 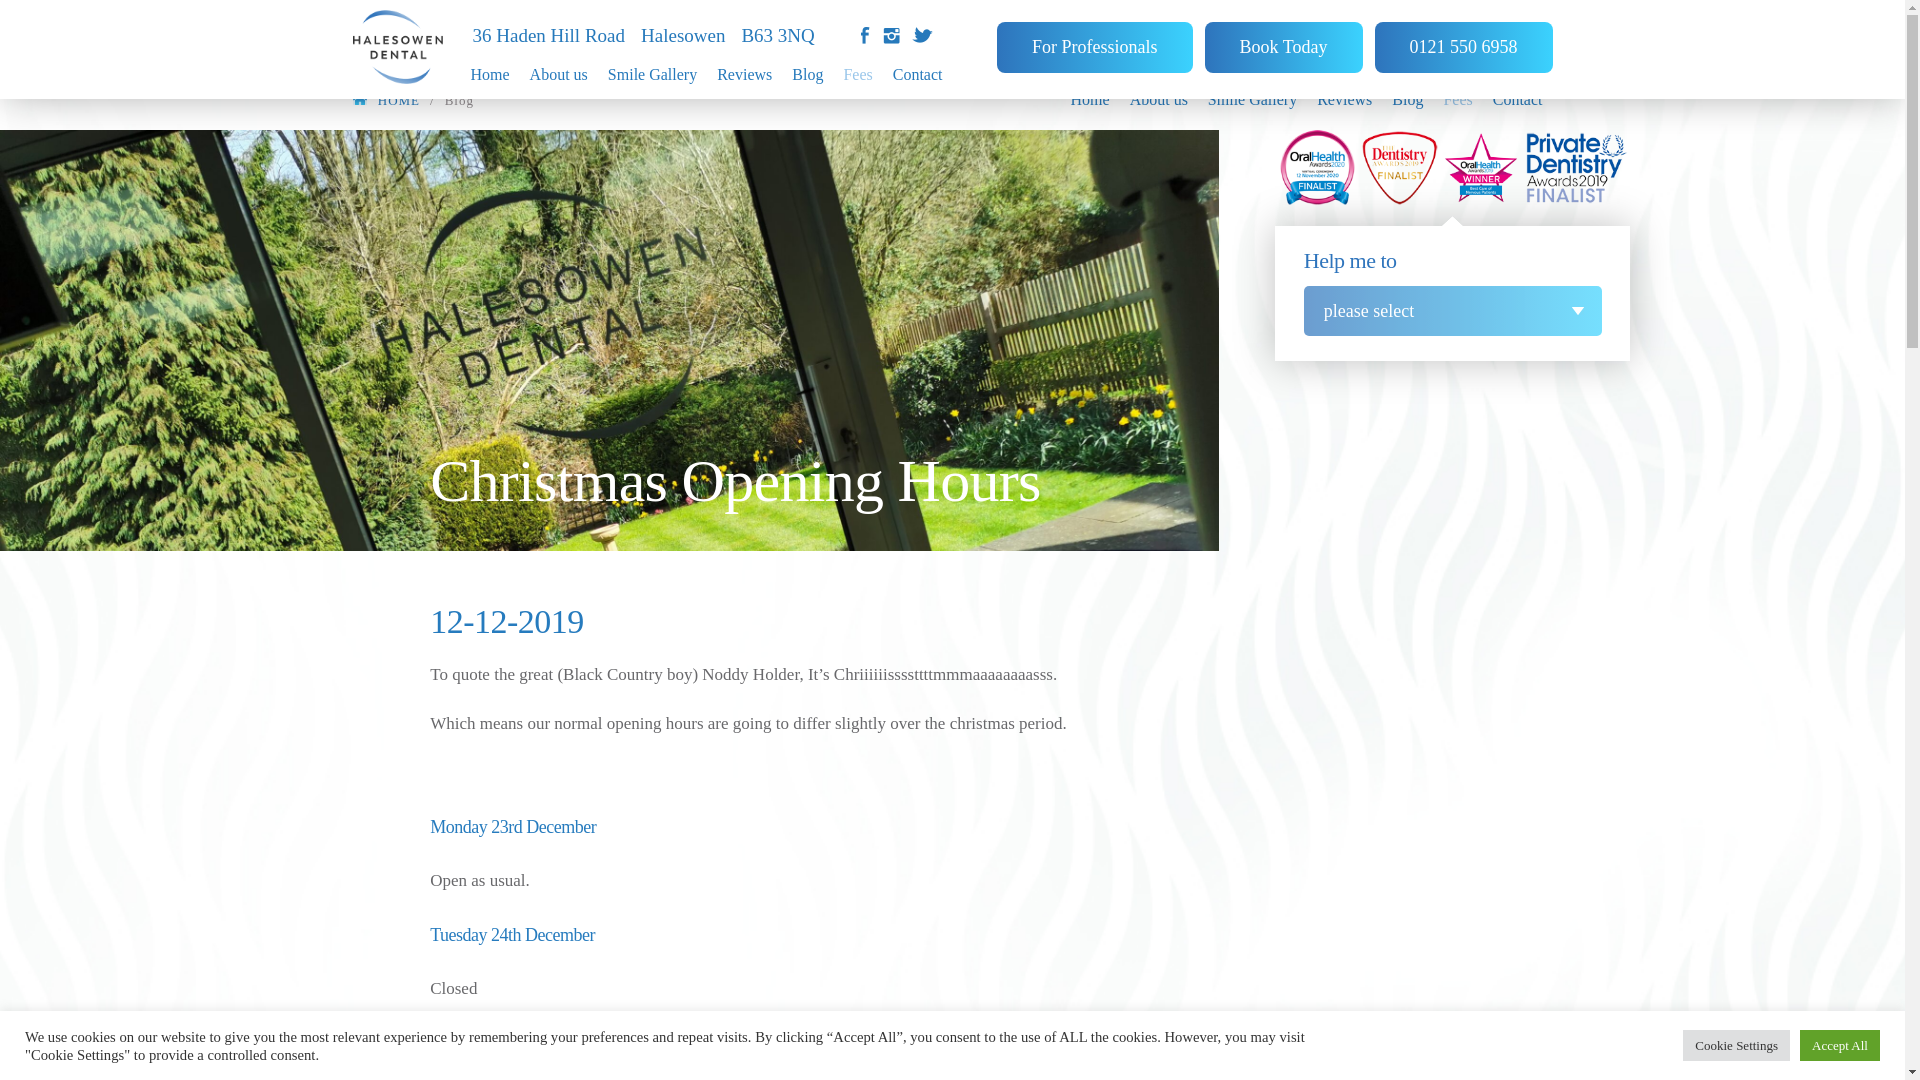 I want to click on Contact, so click(x=918, y=74).